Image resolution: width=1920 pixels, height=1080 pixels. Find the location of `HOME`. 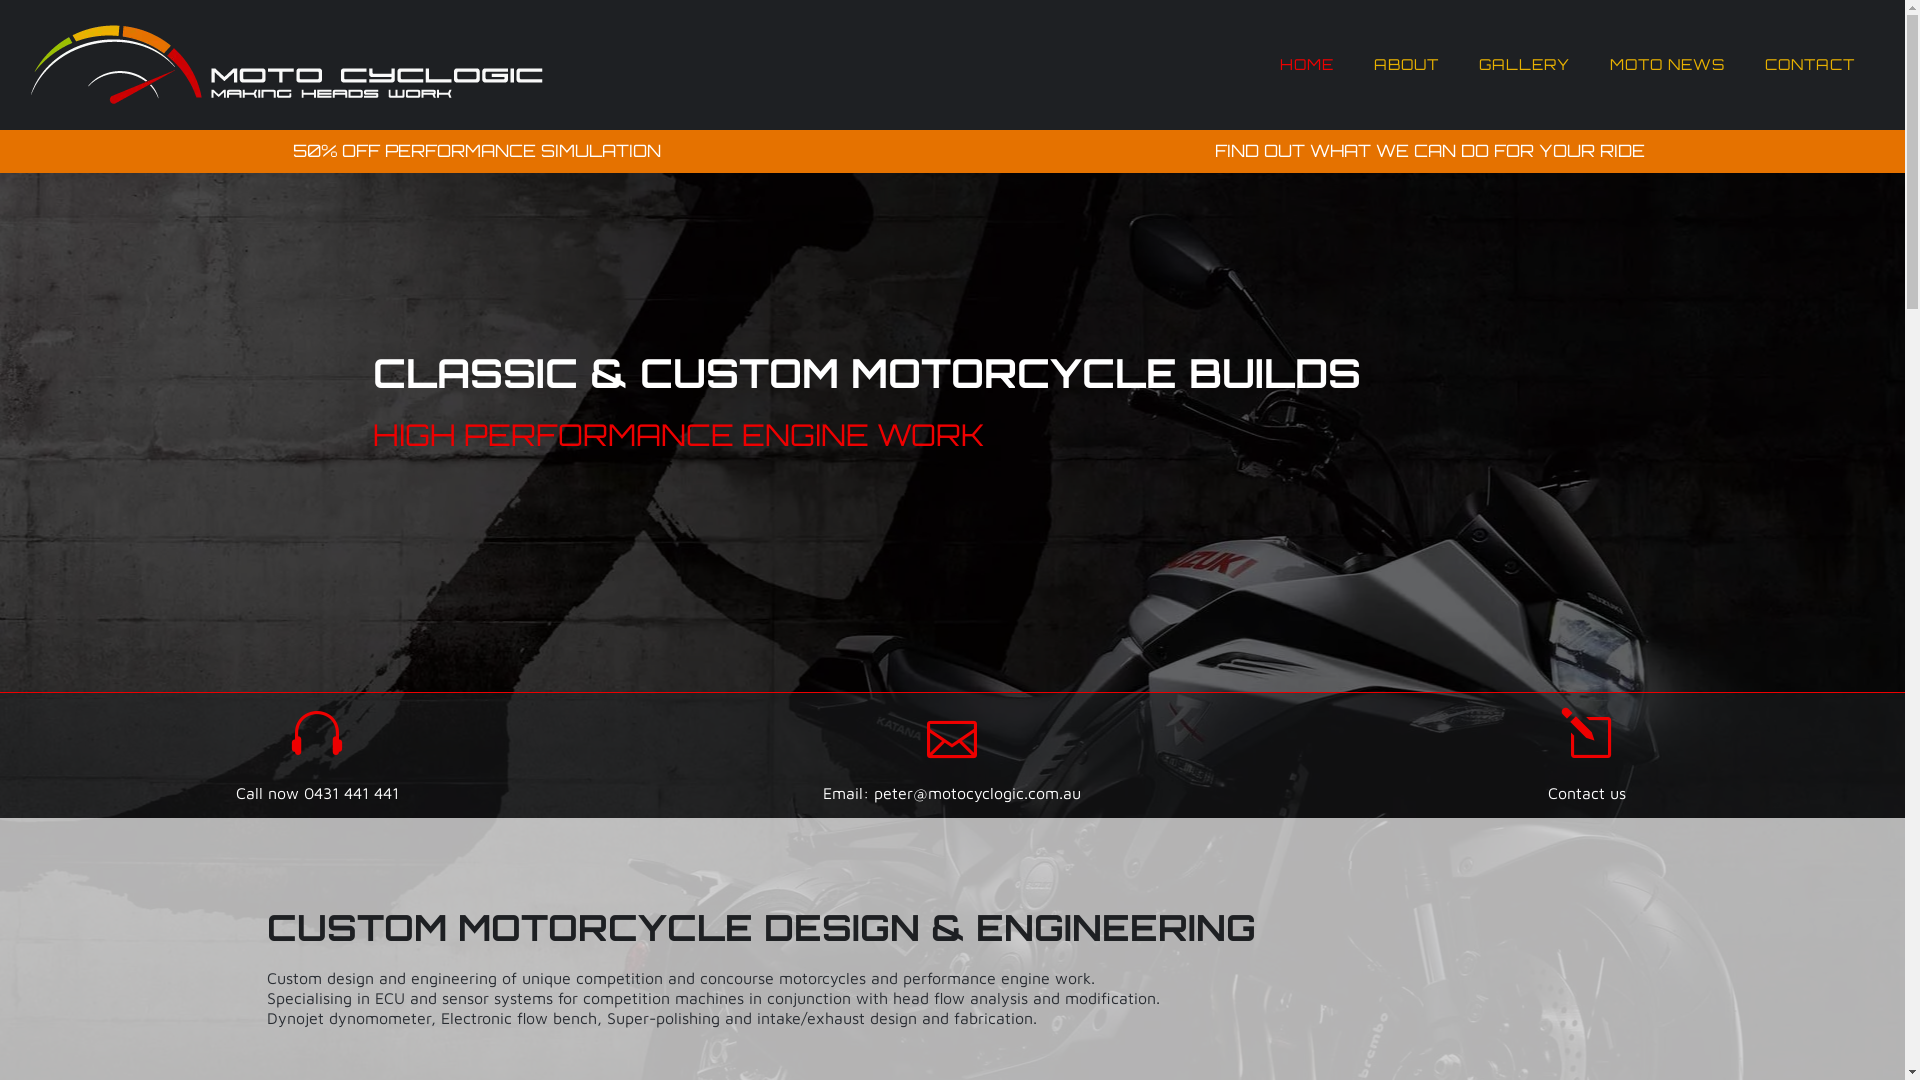

HOME is located at coordinates (1307, 64).